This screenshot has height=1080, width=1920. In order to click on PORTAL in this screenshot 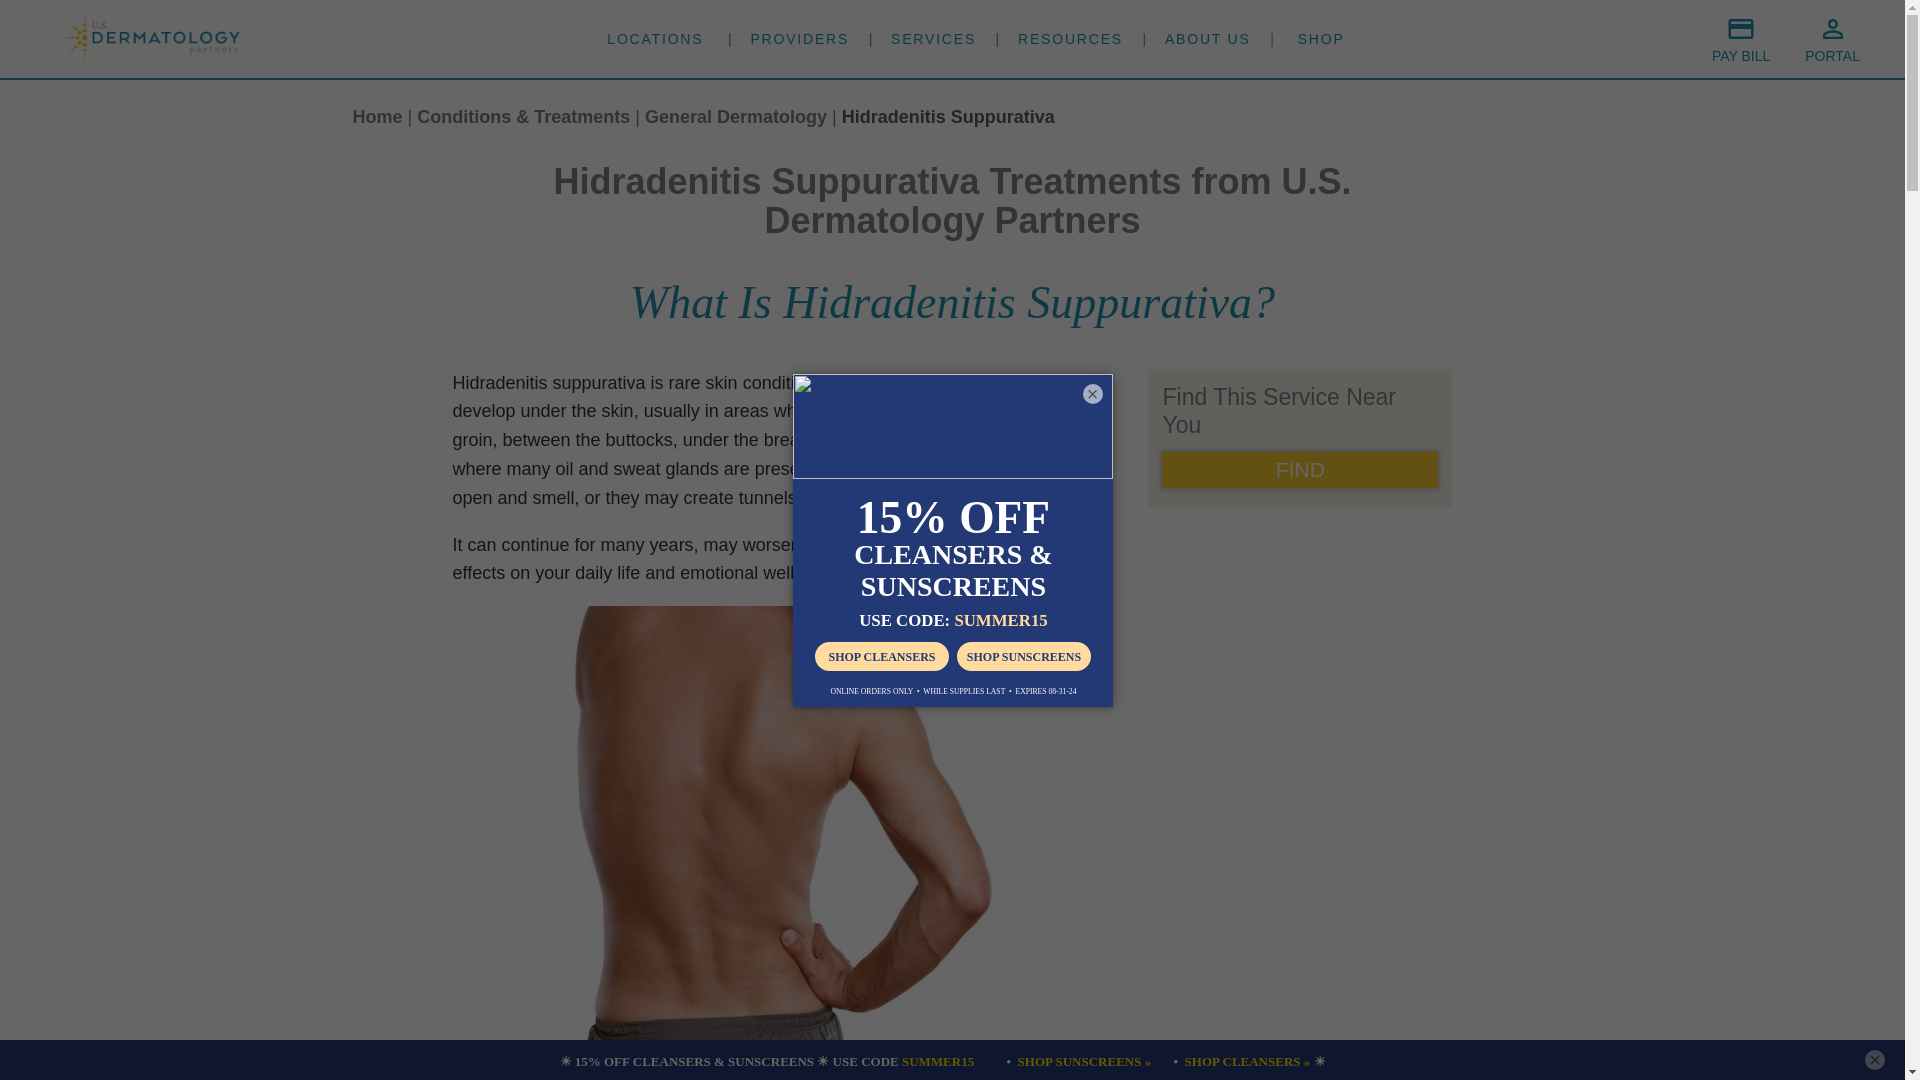, I will do `click(1832, 39)`.